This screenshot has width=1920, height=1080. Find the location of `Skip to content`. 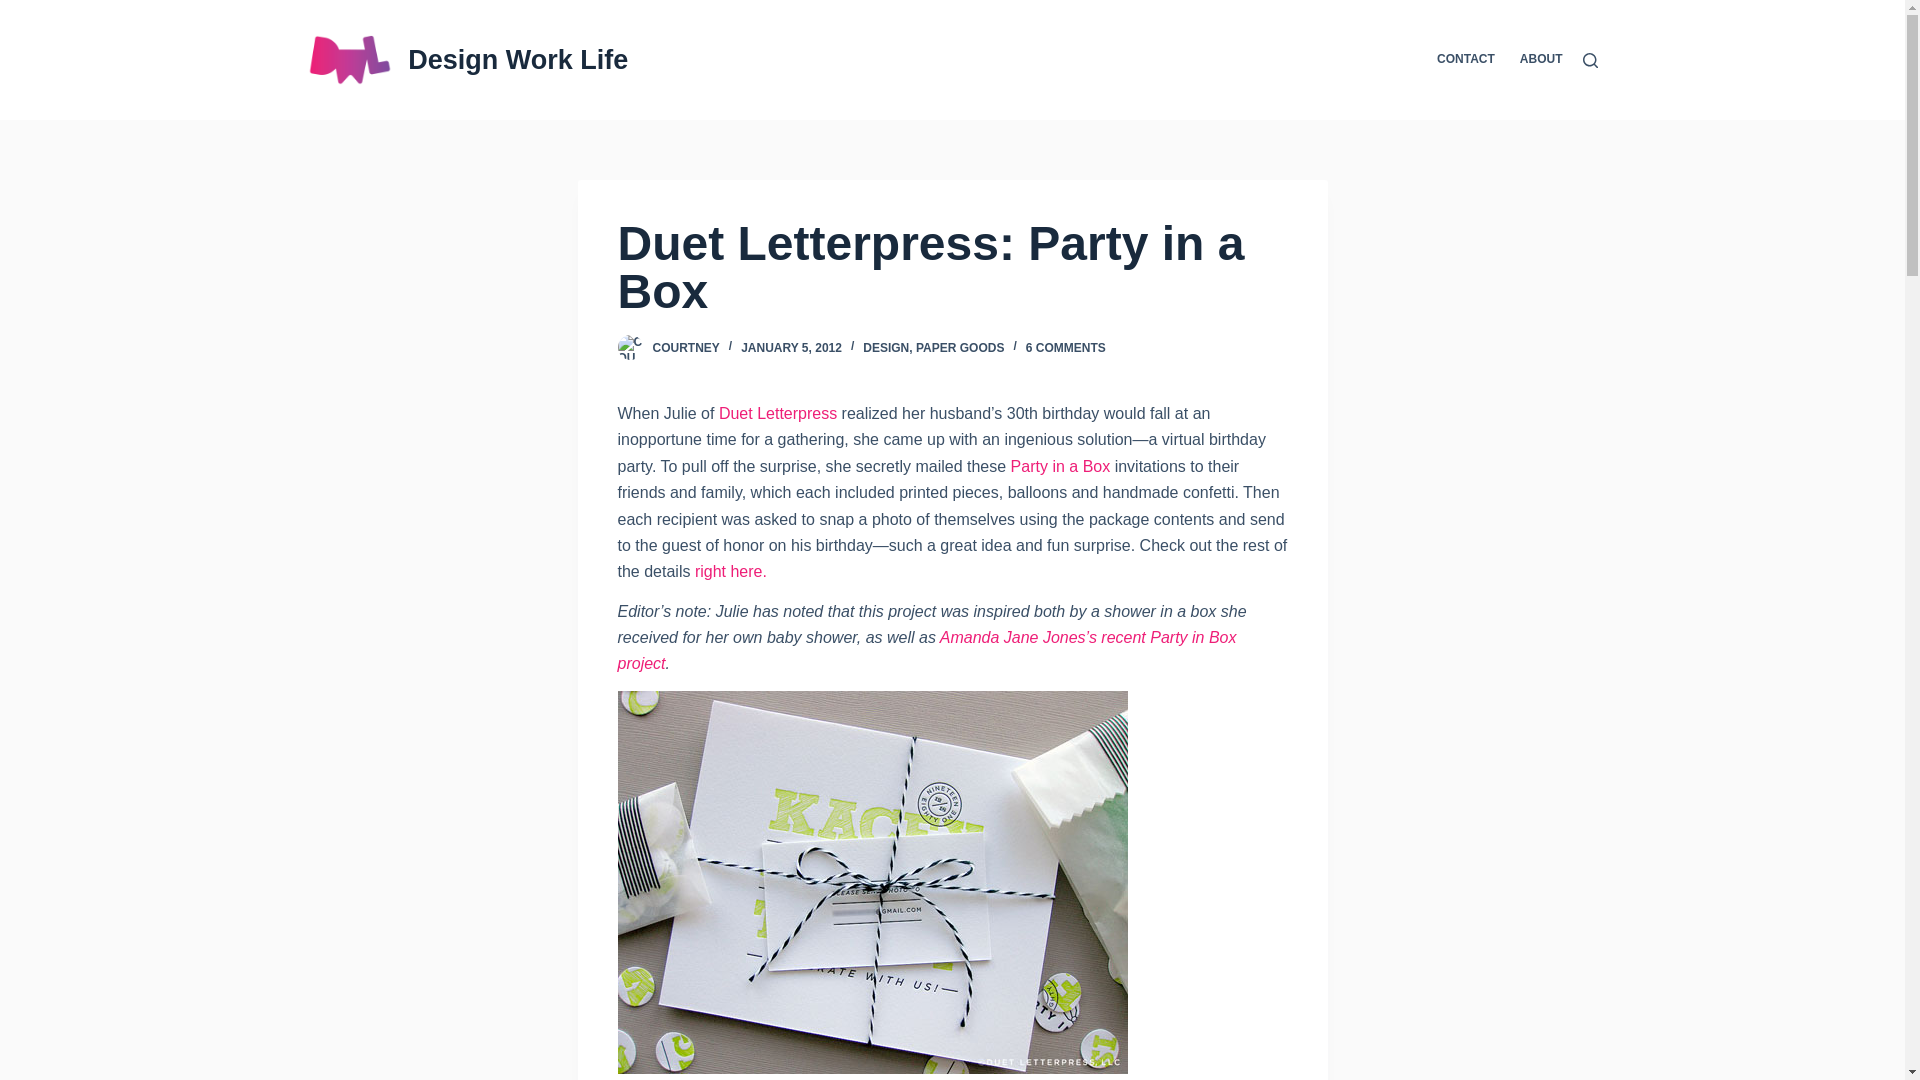

Skip to content is located at coordinates (20, 10).